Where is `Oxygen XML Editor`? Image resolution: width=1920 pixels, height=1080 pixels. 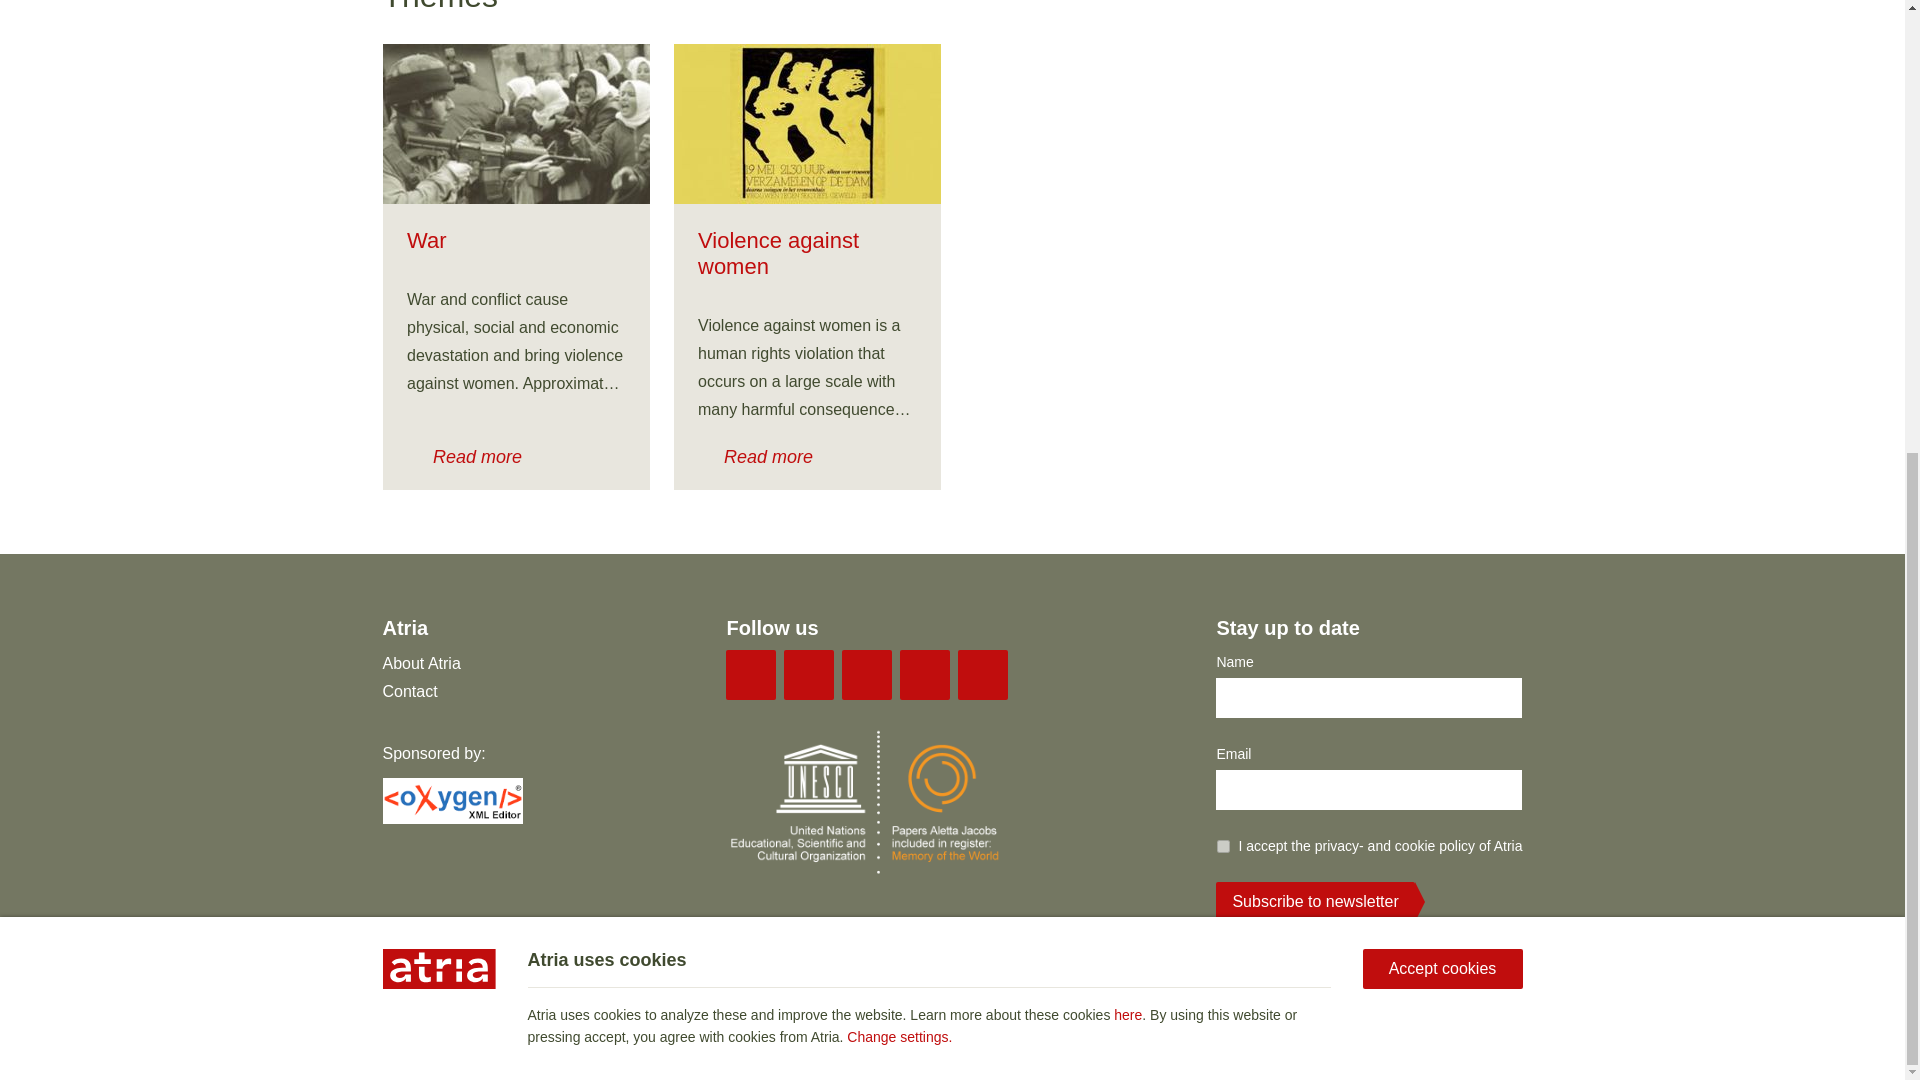
Oxygen XML Editor is located at coordinates (452, 800).